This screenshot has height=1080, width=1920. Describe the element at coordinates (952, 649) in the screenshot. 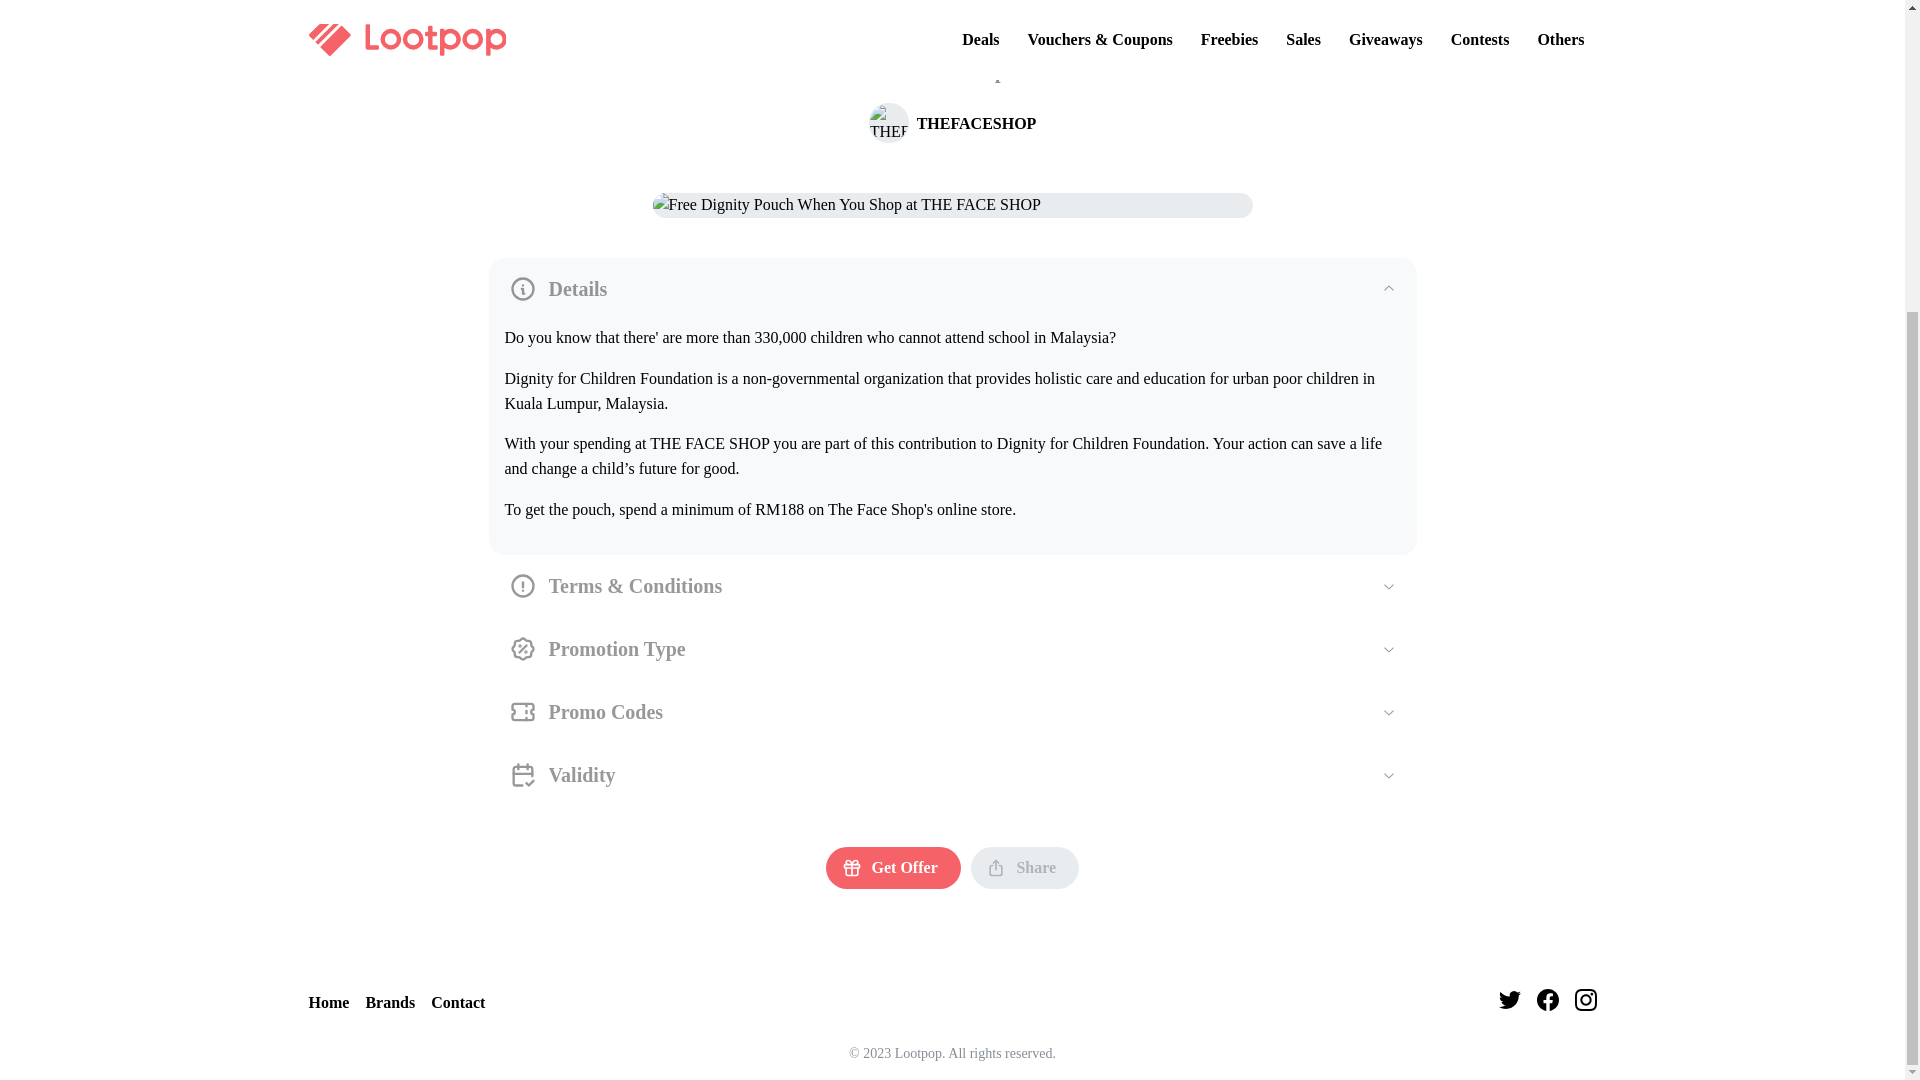

I see `Promotion Type` at that location.